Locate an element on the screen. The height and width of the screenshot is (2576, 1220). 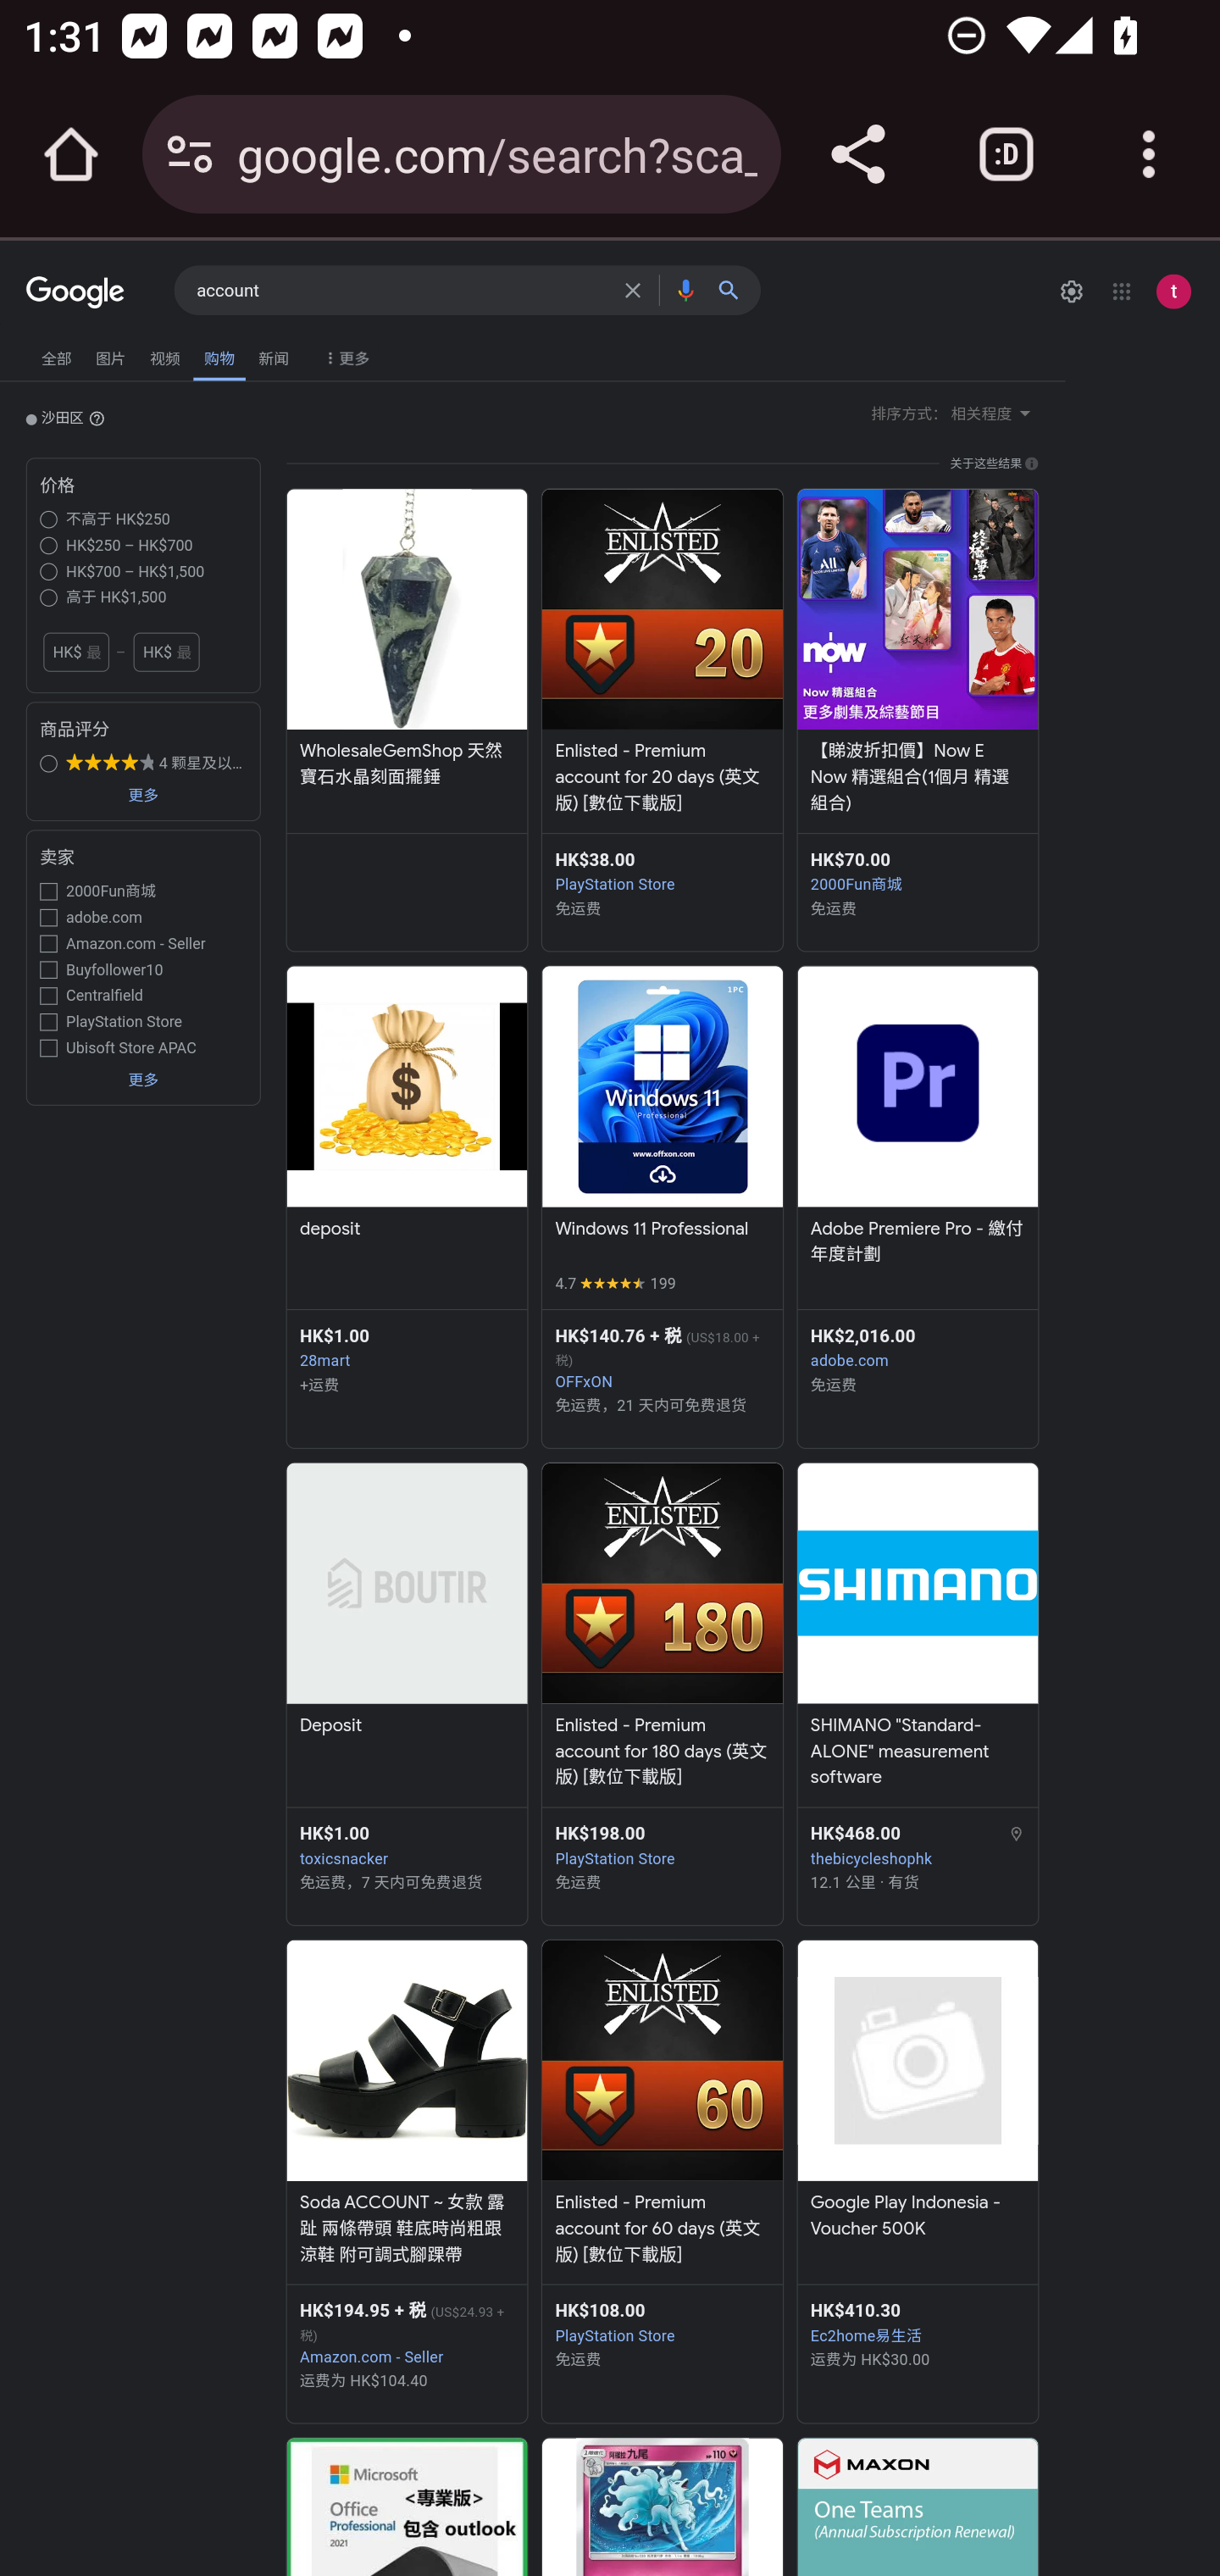
Google 应用 is located at coordinates (1121, 291).